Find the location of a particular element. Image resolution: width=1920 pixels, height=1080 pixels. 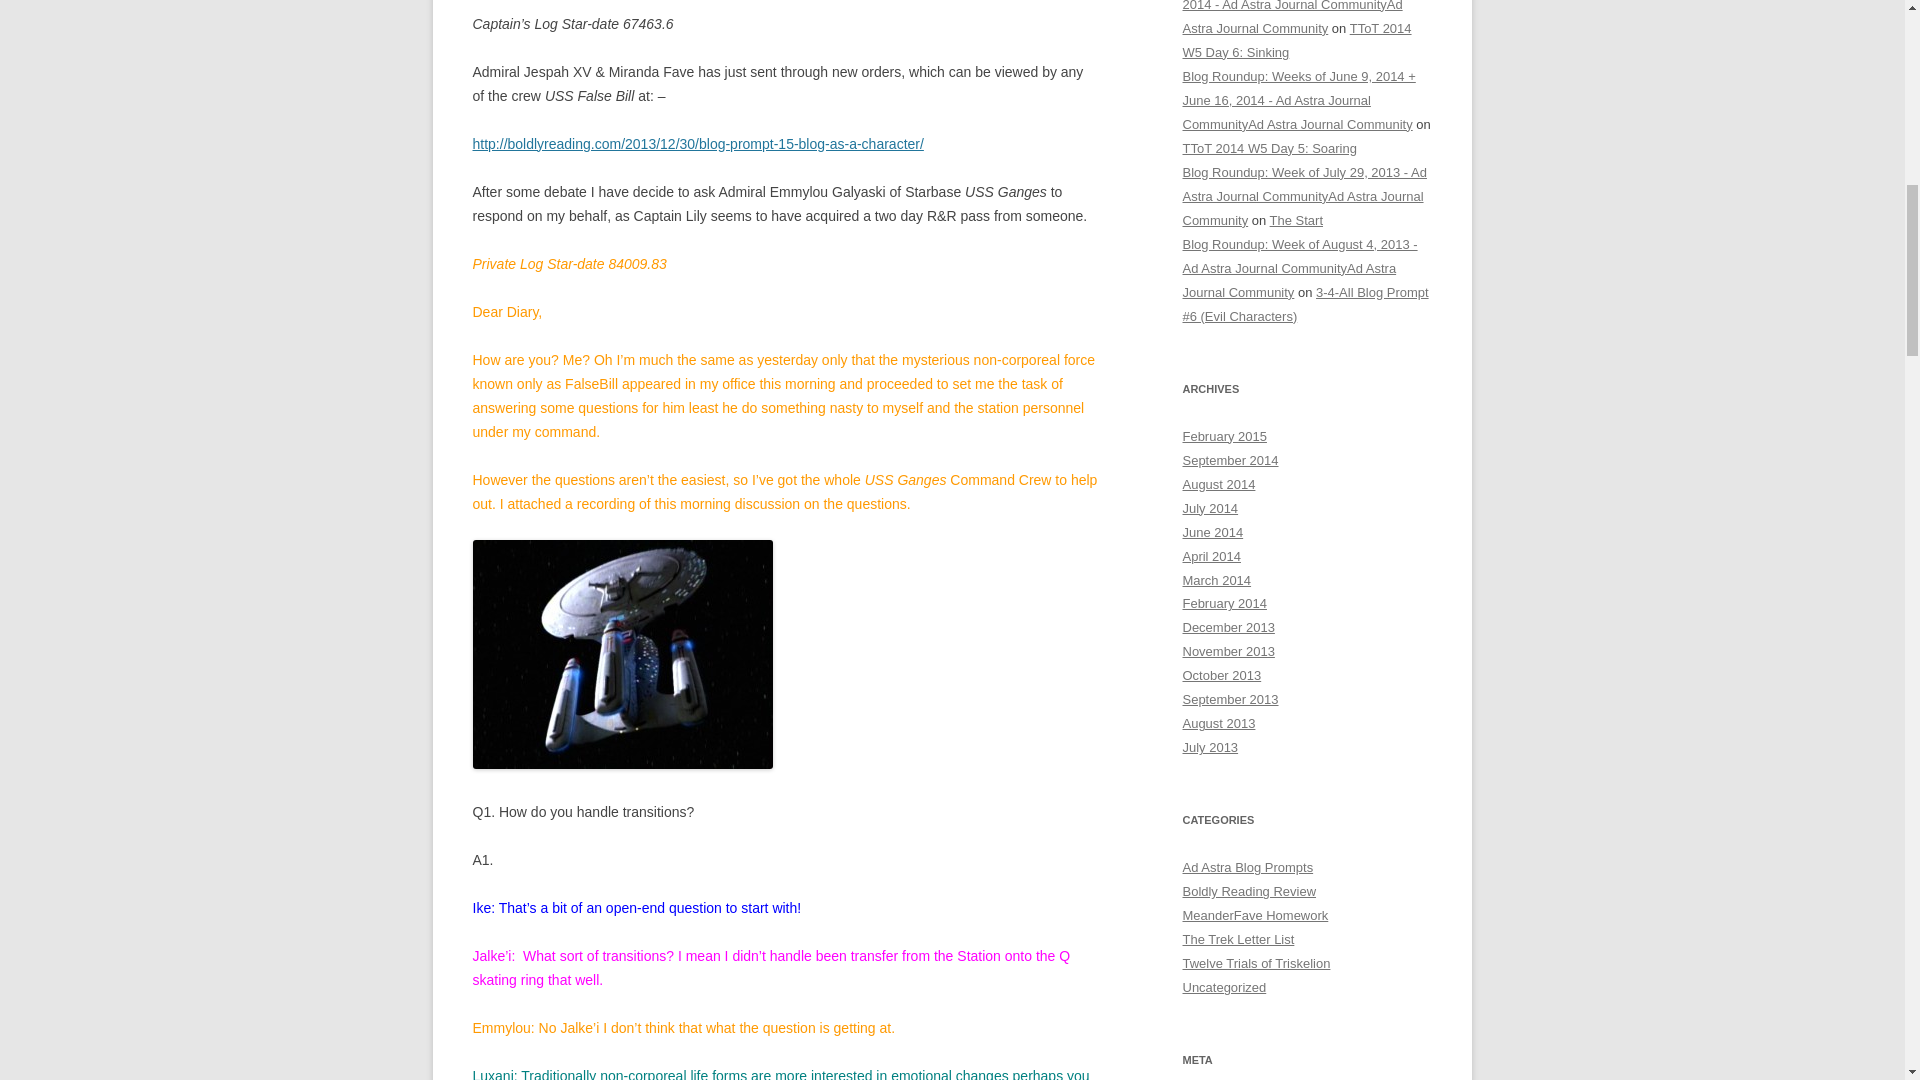

February 2015 is located at coordinates (1224, 436).